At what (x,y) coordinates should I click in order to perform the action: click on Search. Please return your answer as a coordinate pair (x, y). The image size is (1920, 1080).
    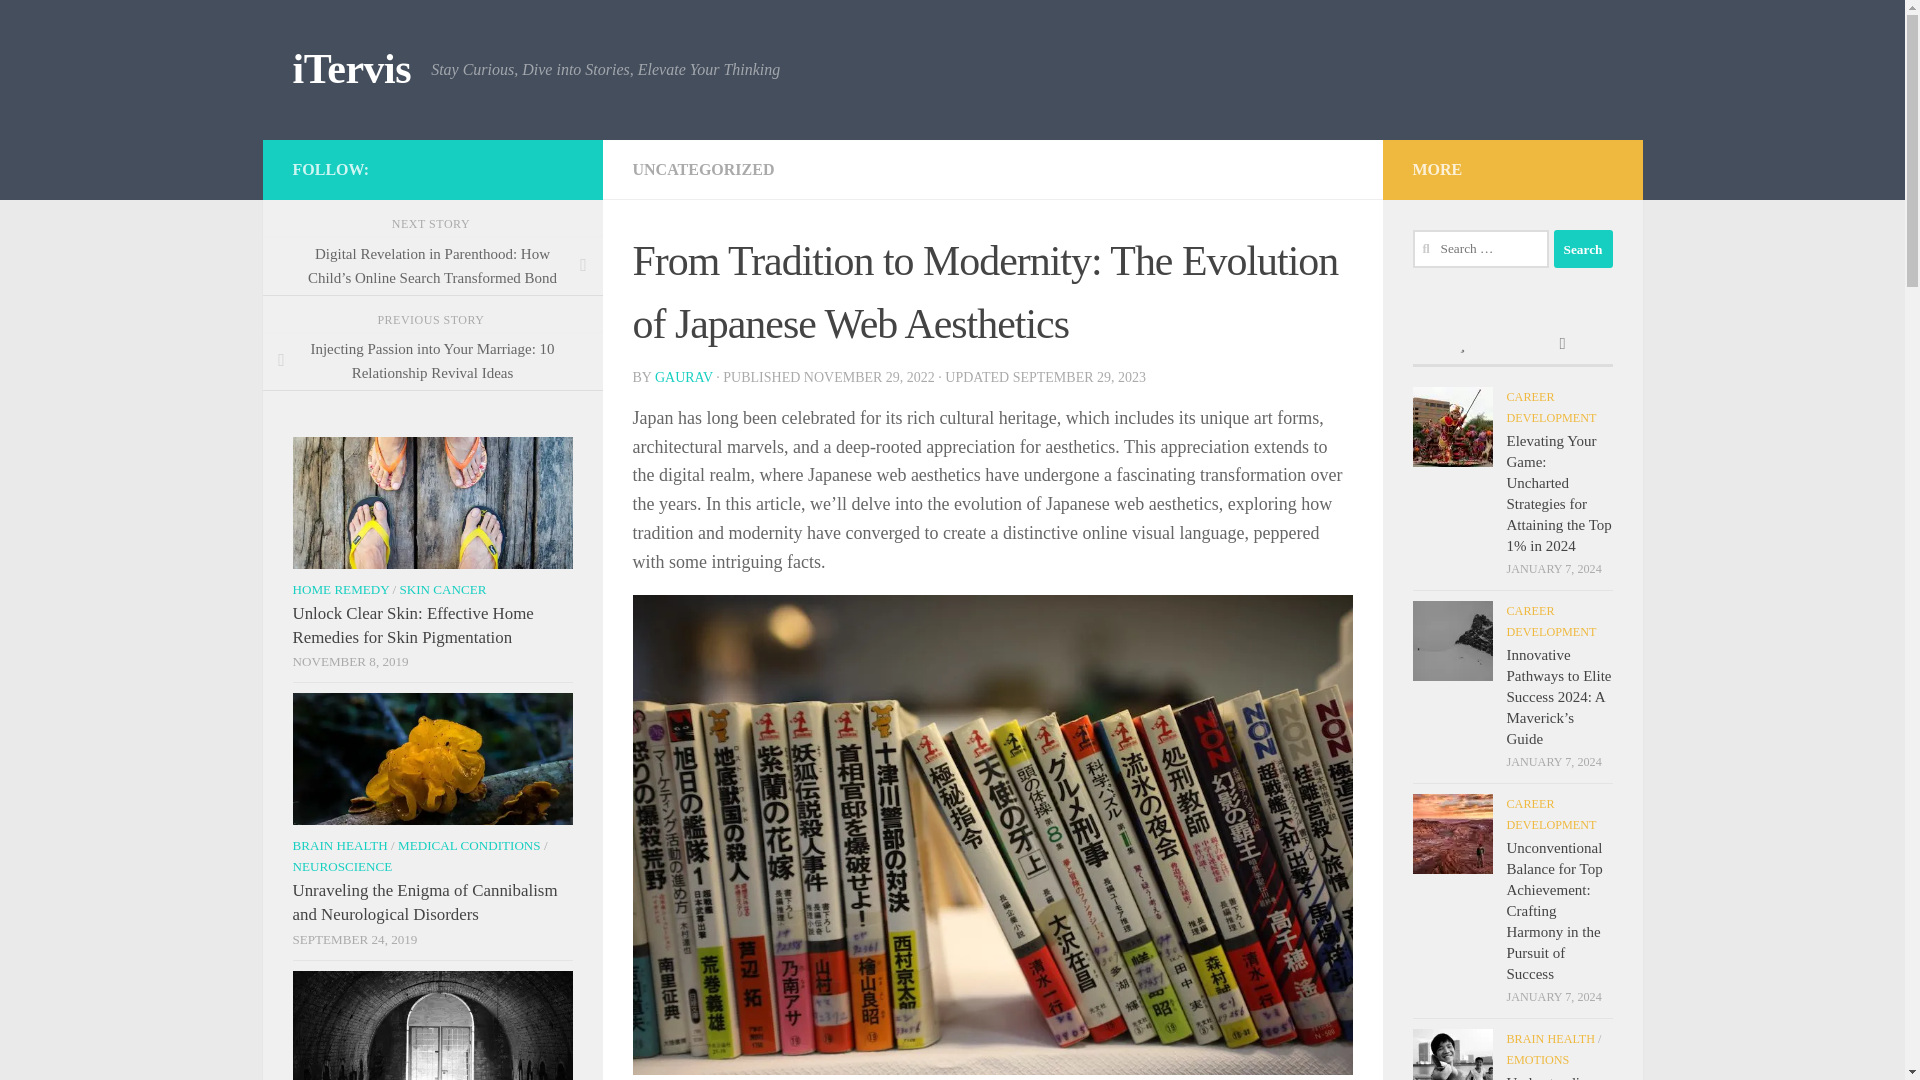
    Looking at the image, I should click on (1582, 248).